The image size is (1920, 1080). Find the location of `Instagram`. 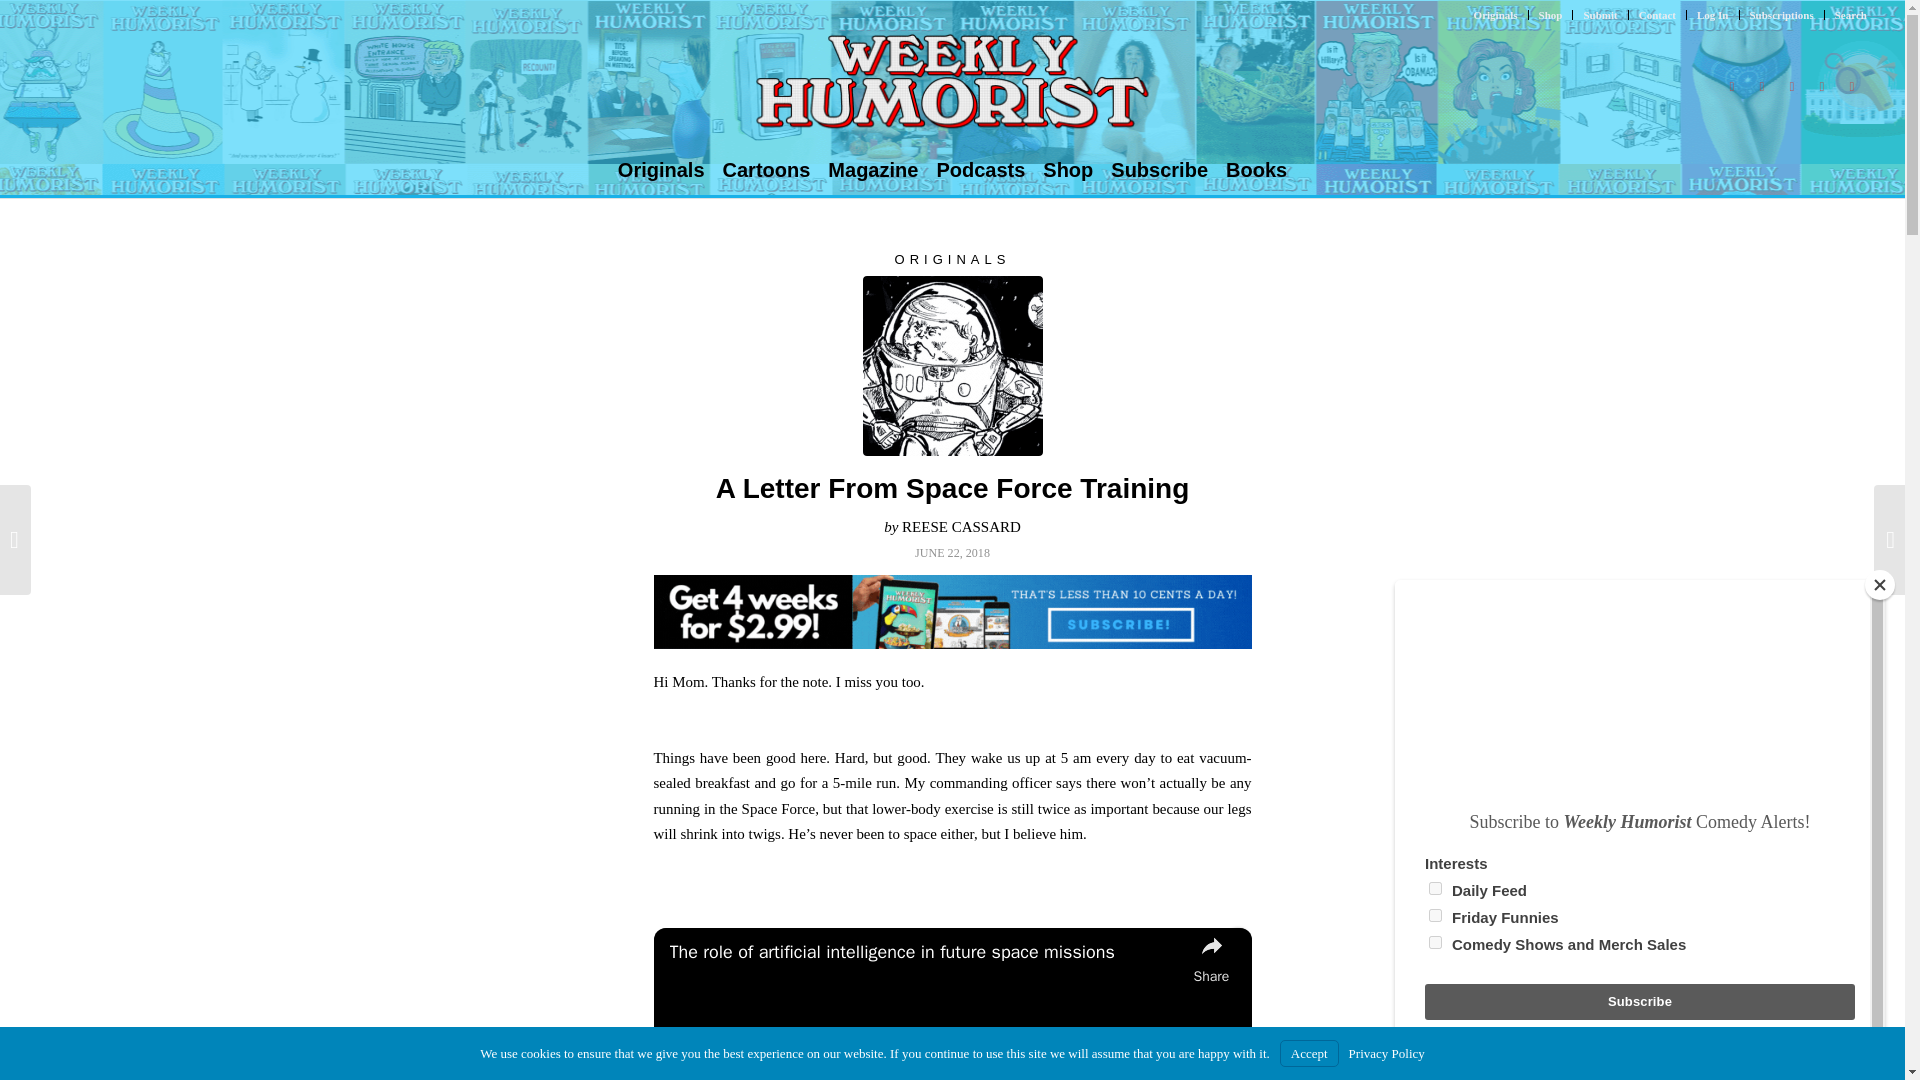

Instagram is located at coordinates (1822, 86).